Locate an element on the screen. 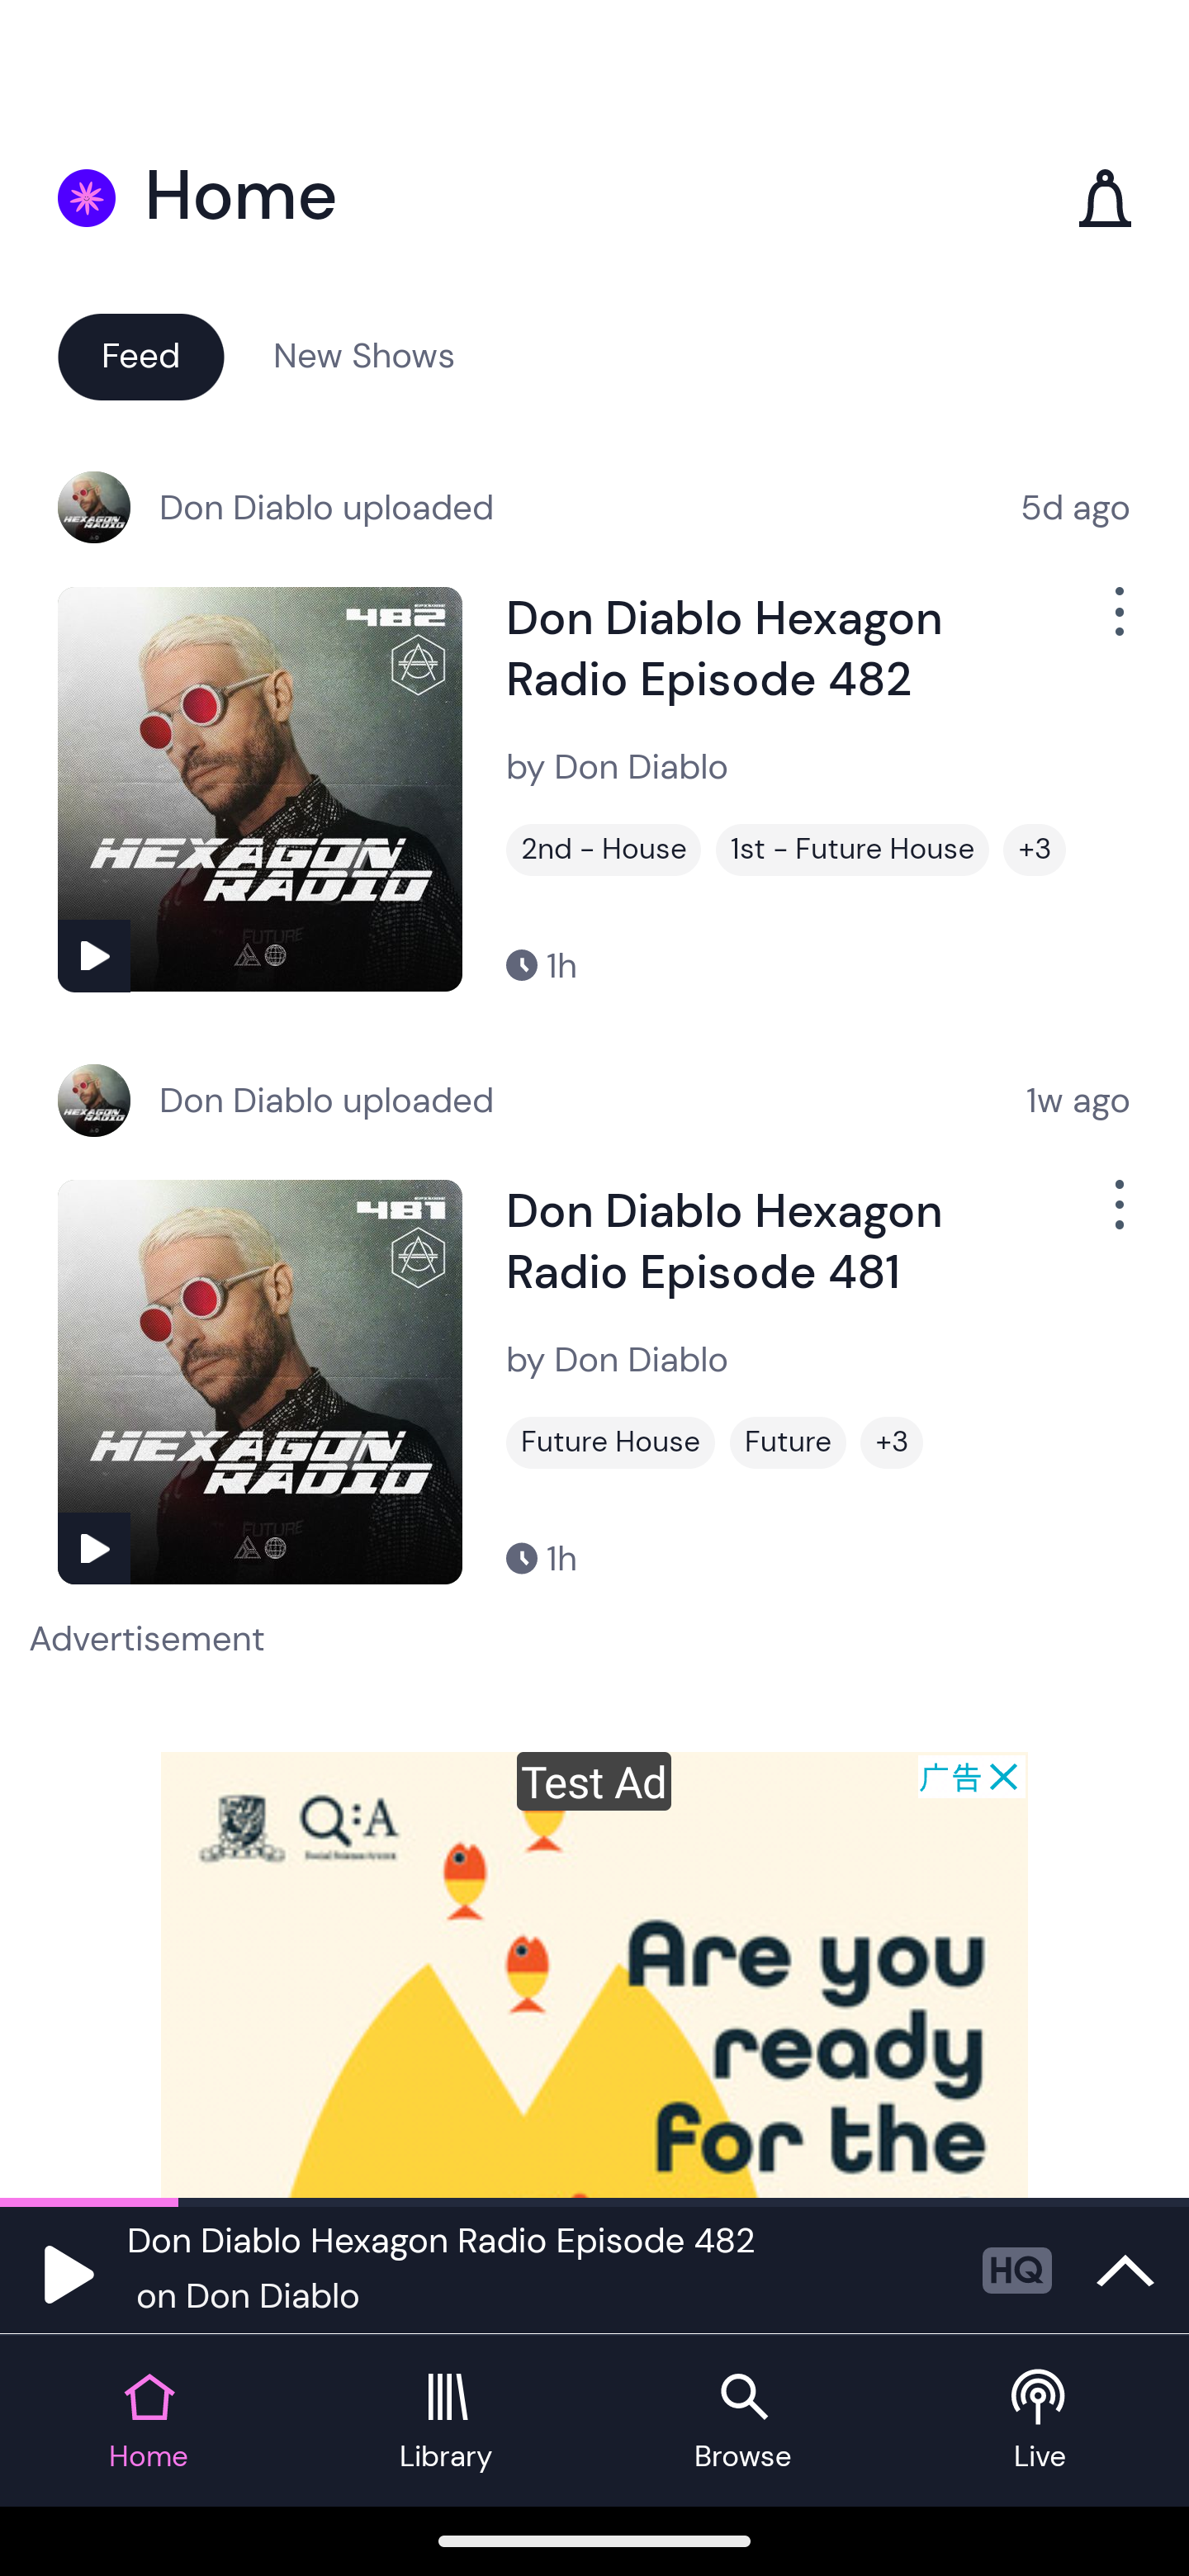  Future is located at coordinates (788, 1442).